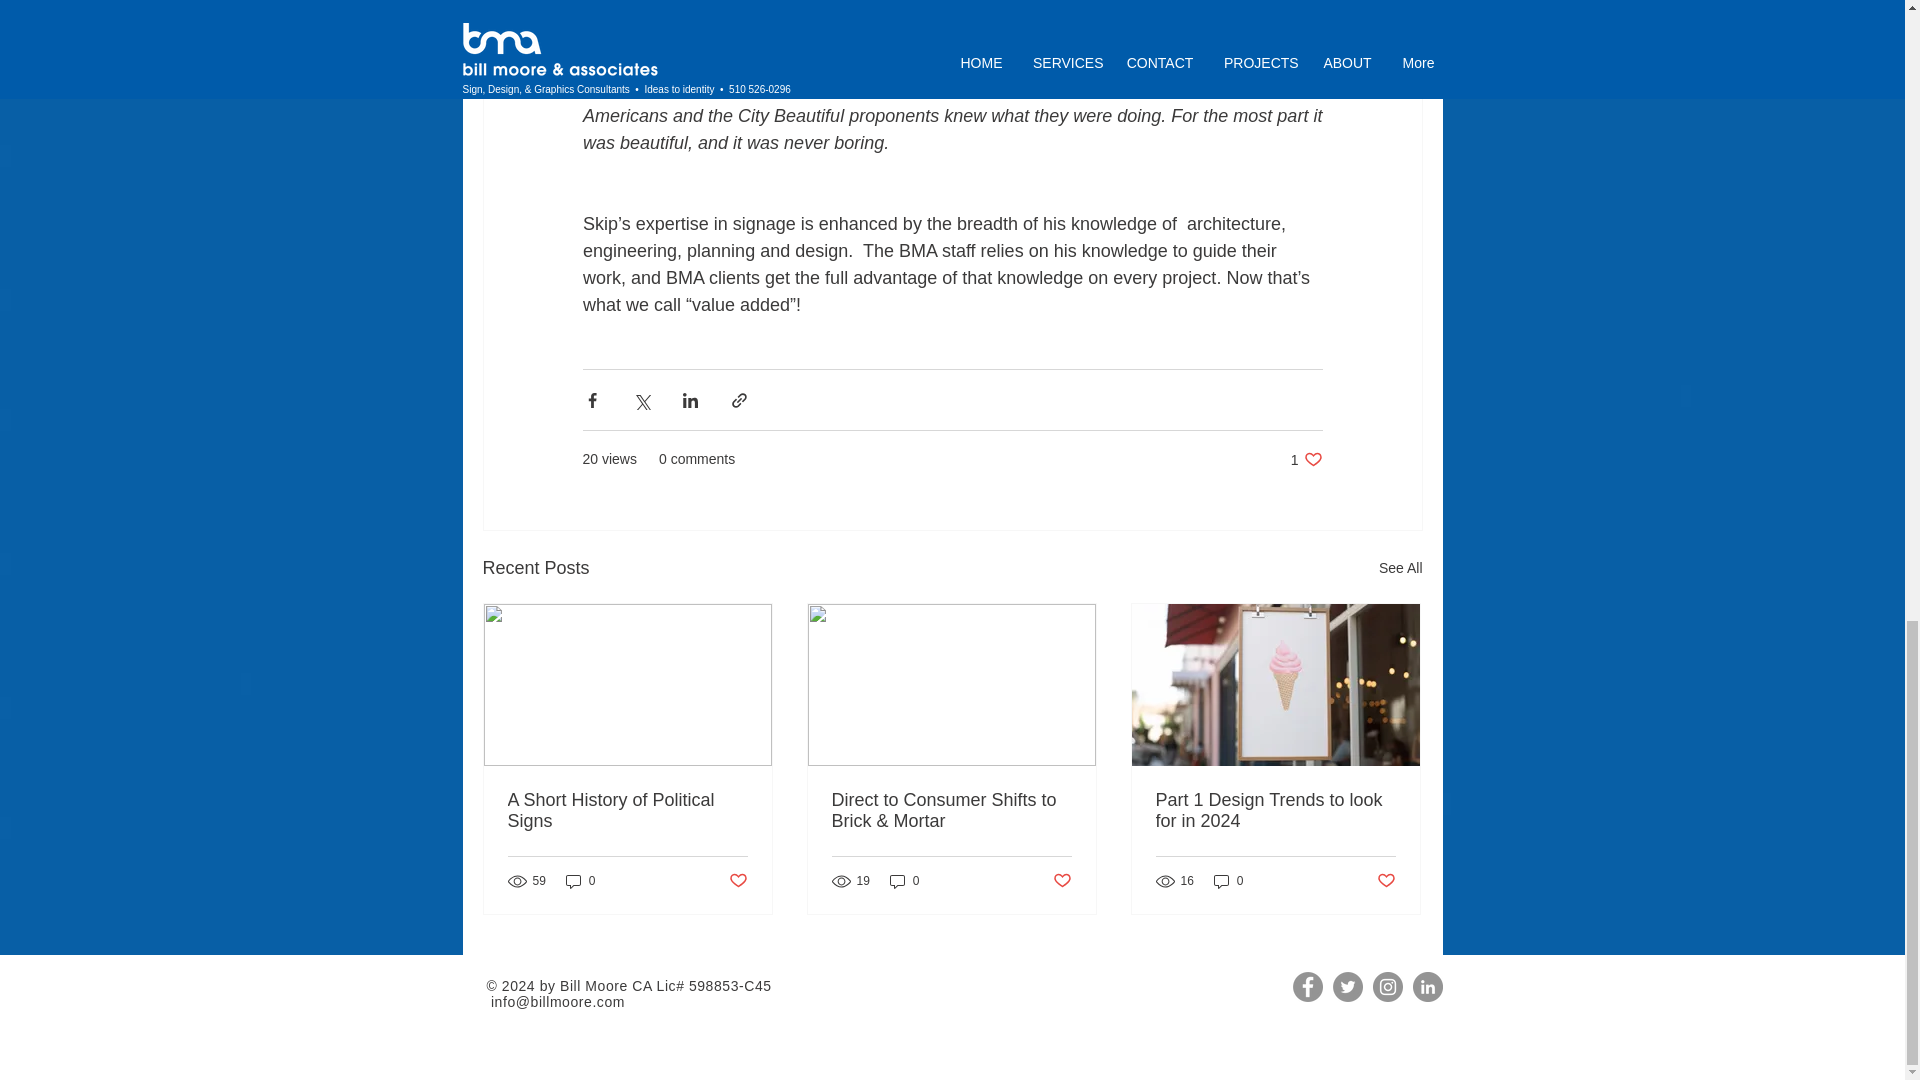 The width and height of the screenshot is (1920, 1080). Describe the element at coordinates (1306, 459) in the screenshot. I see `Post not marked as liked` at that location.